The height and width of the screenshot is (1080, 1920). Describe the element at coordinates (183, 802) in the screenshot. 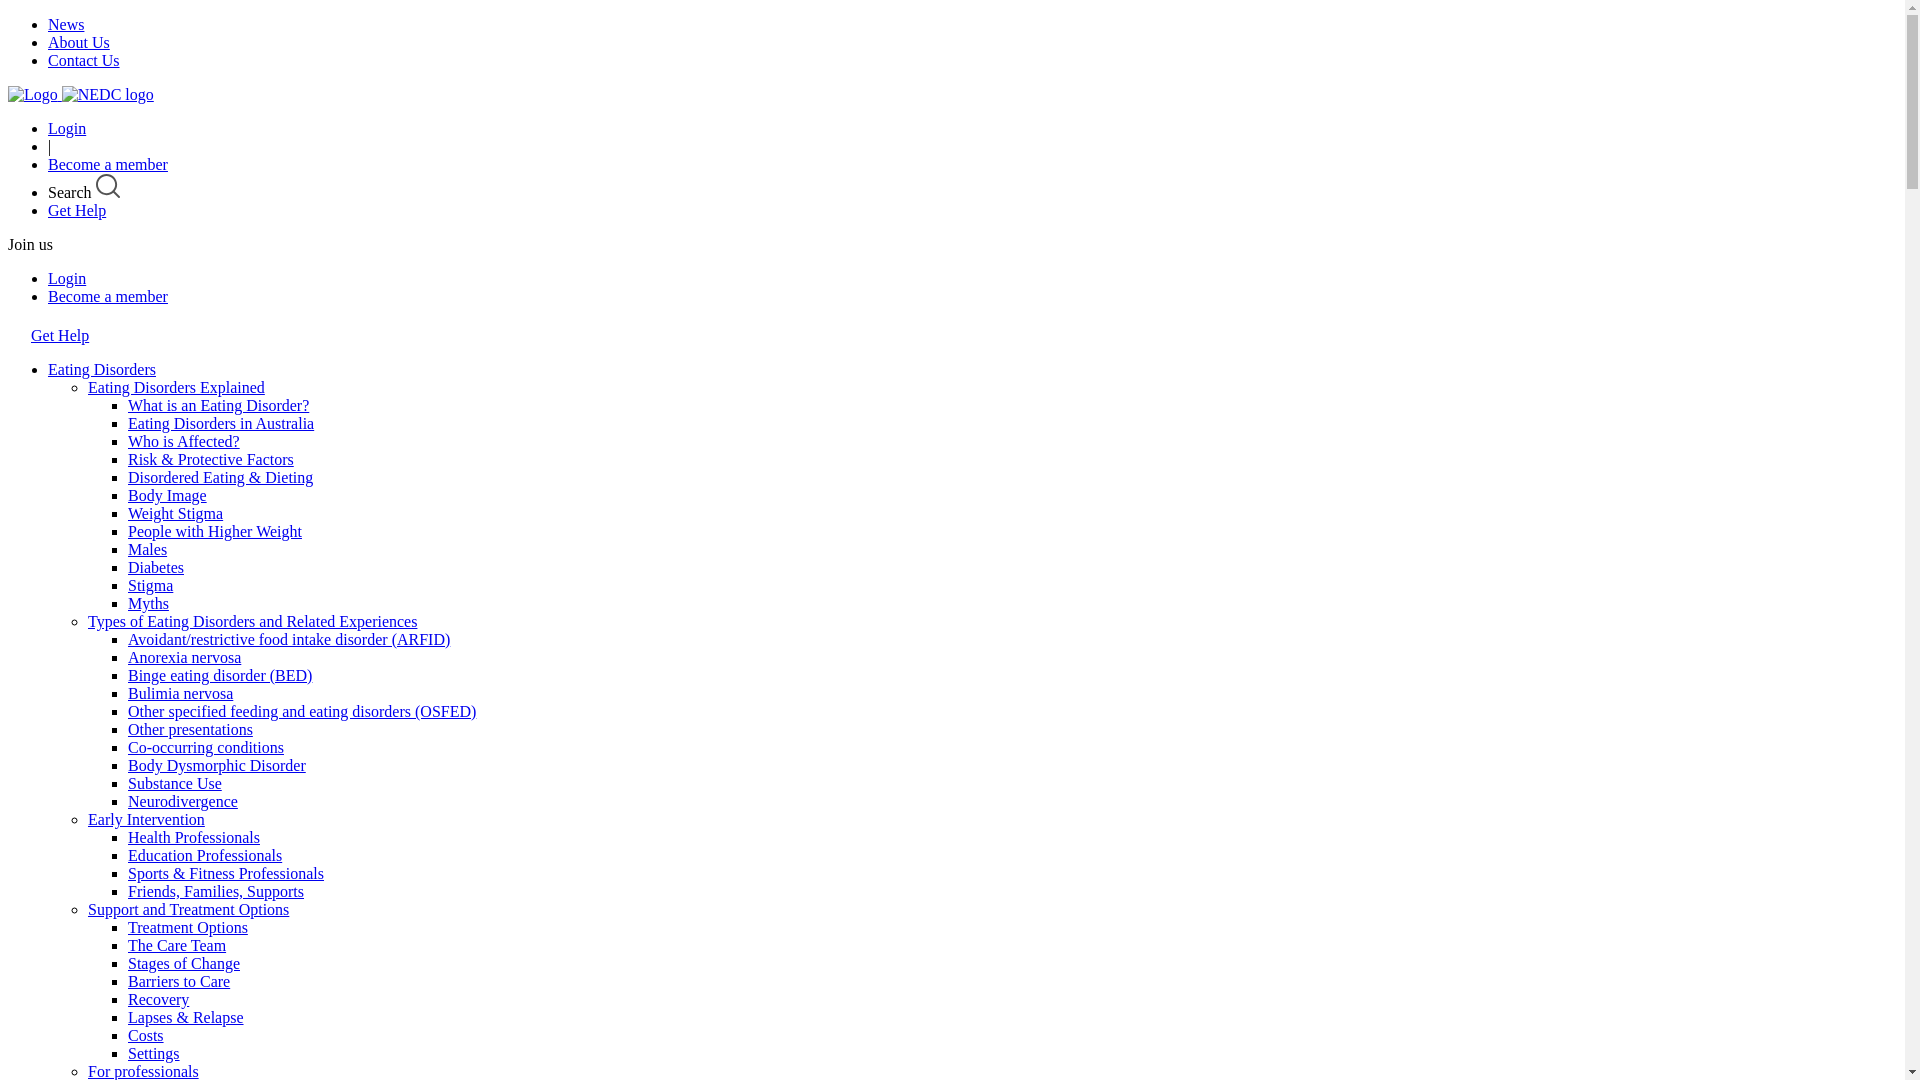

I see `Neurodivergence` at that location.